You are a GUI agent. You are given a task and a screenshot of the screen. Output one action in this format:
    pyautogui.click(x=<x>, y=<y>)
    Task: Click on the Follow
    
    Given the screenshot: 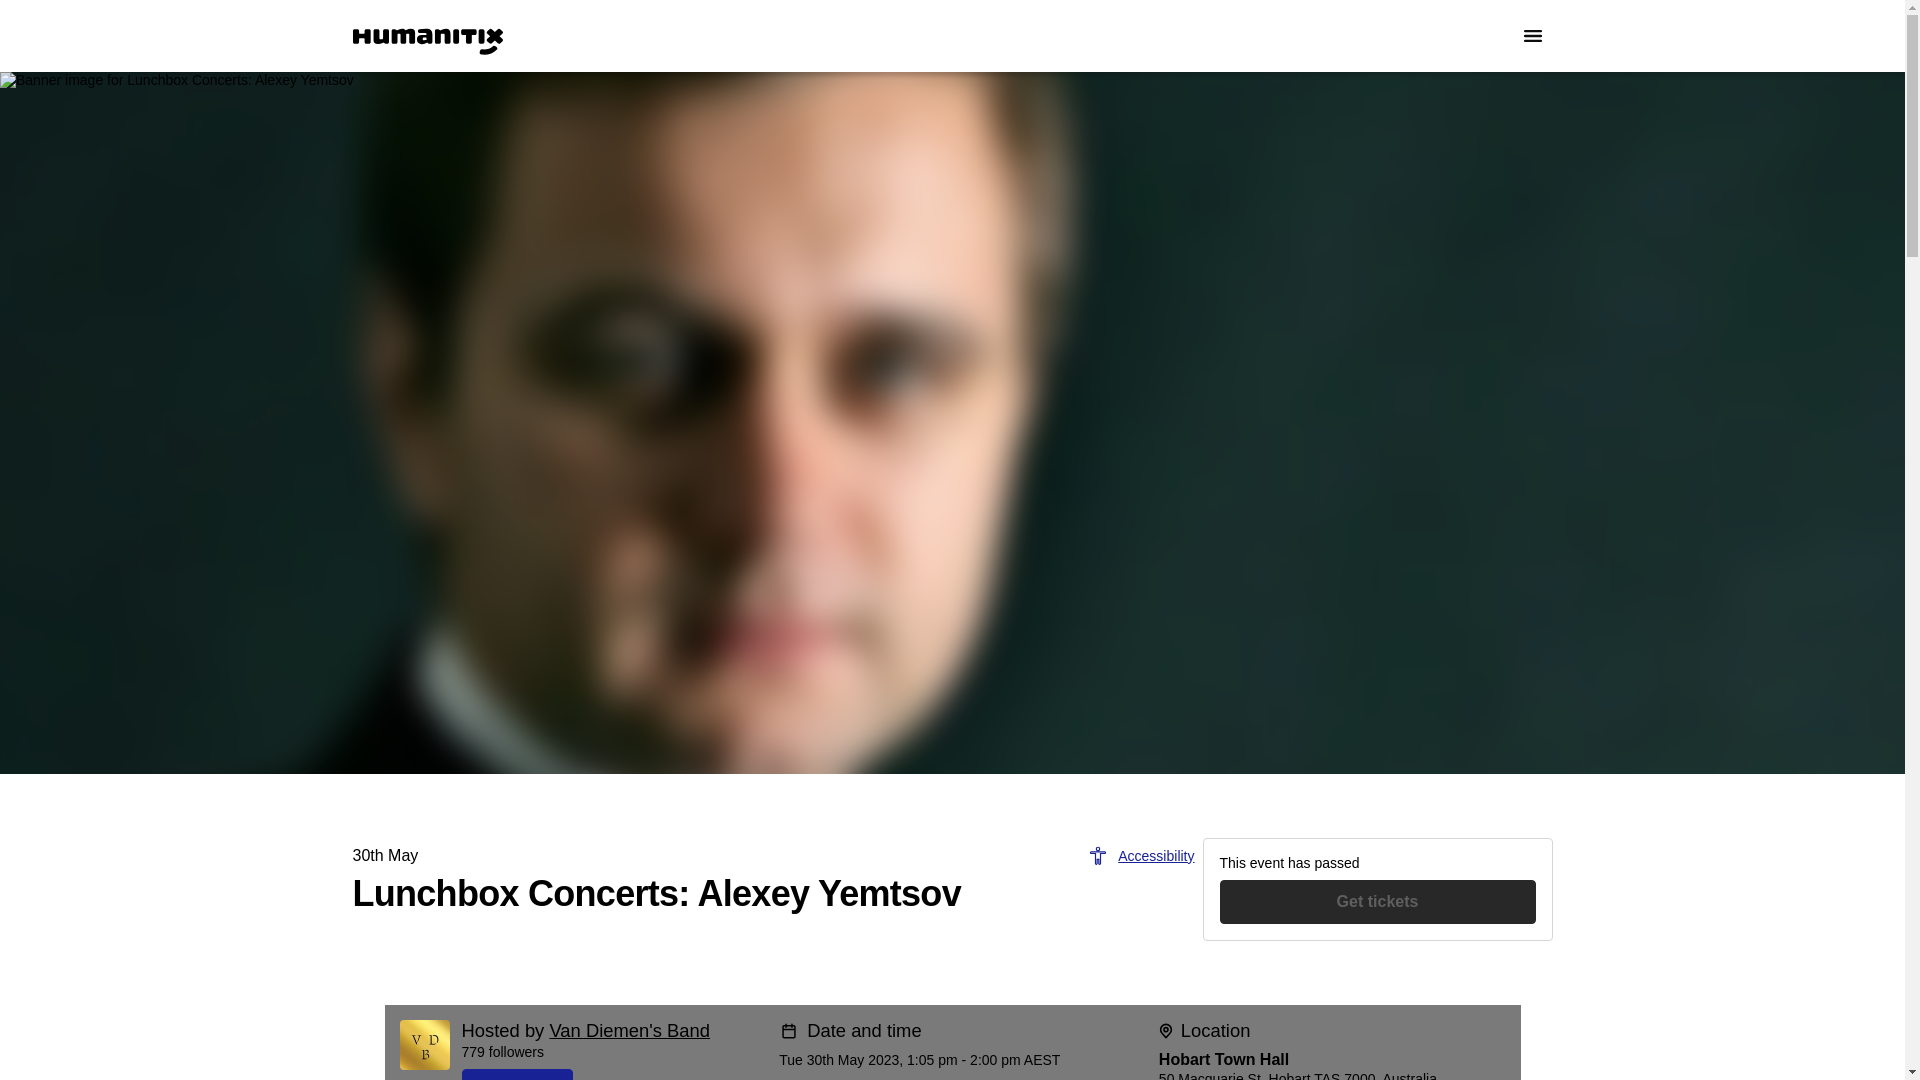 What is the action you would take?
    pyautogui.click(x=613, y=1074)
    